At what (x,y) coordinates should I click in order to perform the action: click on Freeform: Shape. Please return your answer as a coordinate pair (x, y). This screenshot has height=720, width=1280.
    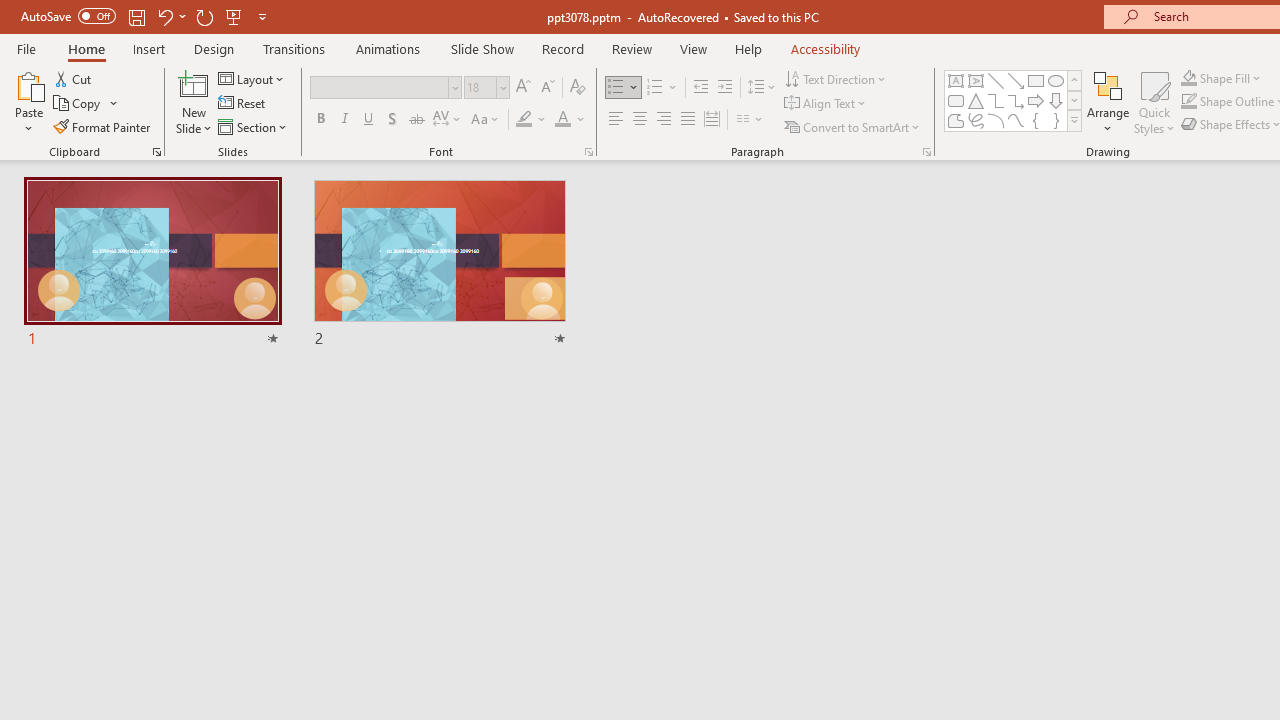
    Looking at the image, I should click on (956, 120).